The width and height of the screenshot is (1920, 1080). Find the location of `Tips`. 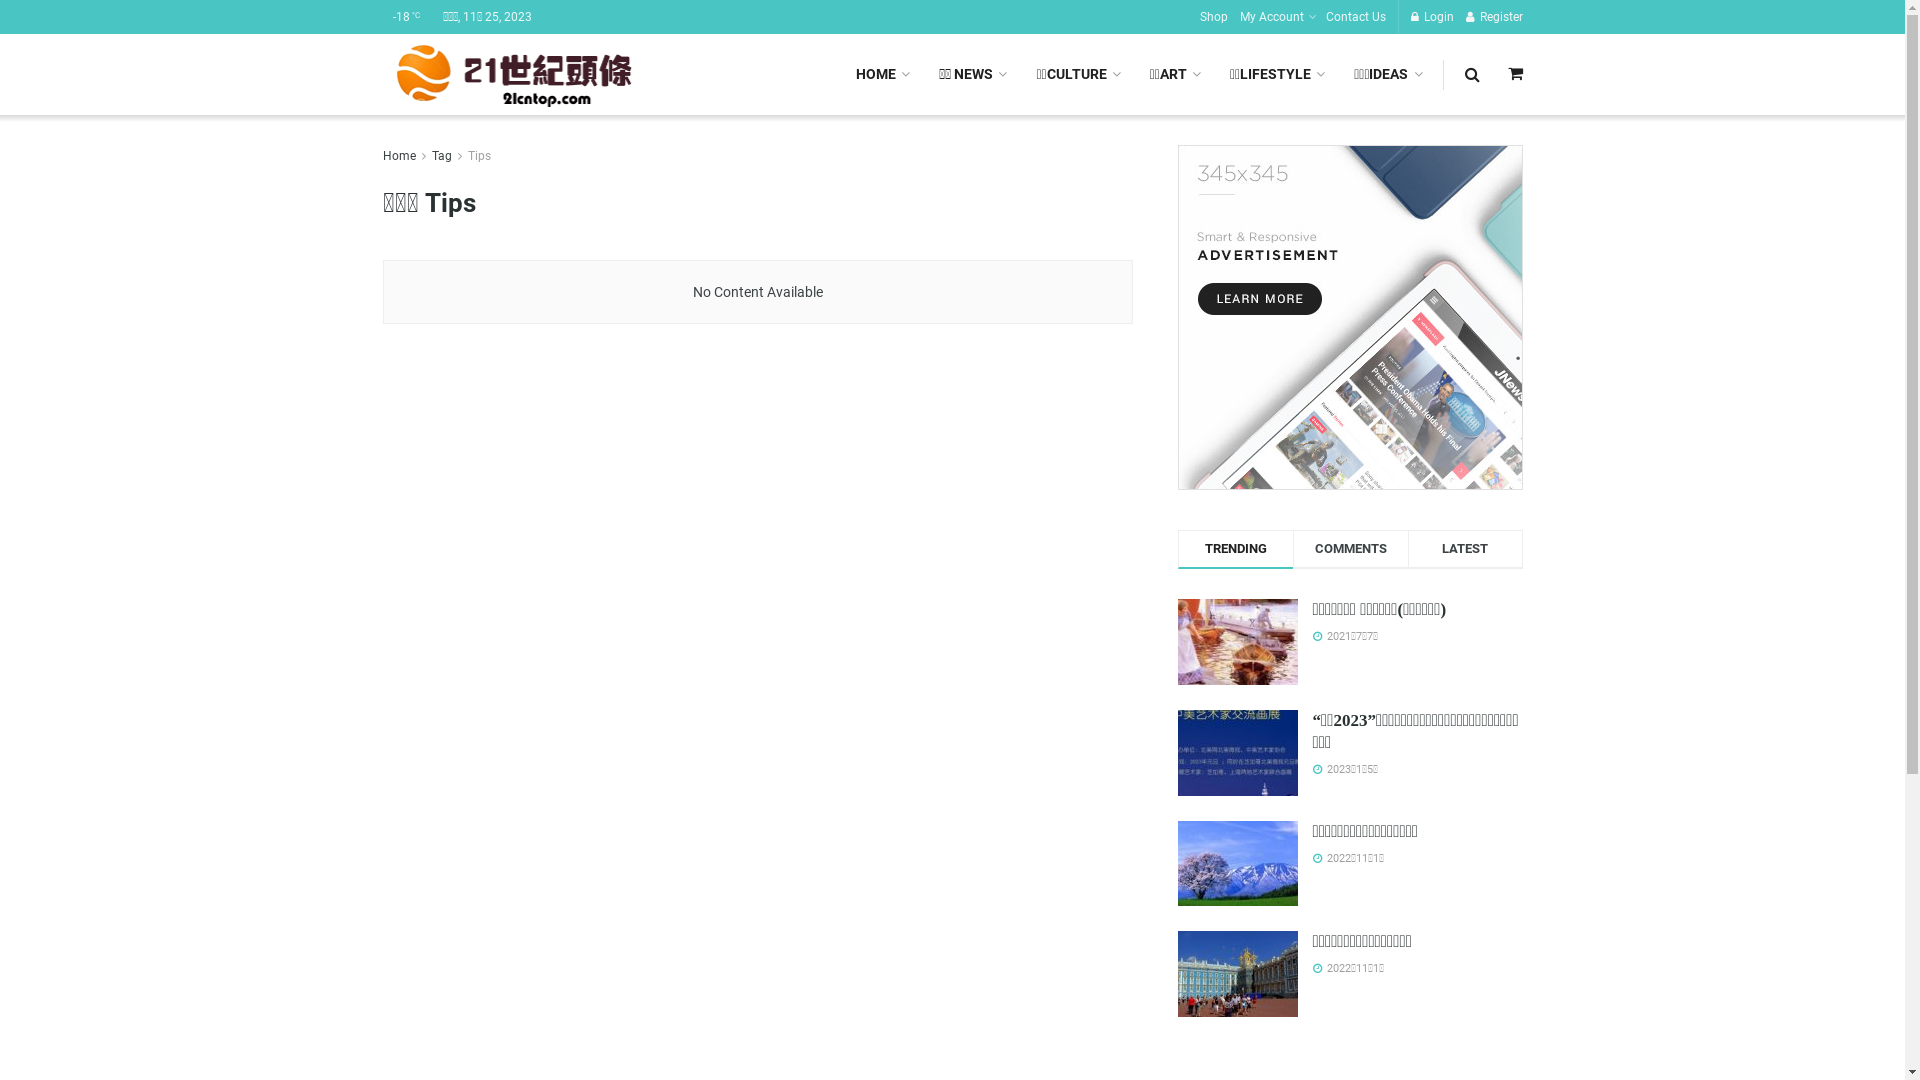

Tips is located at coordinates (480, 156).